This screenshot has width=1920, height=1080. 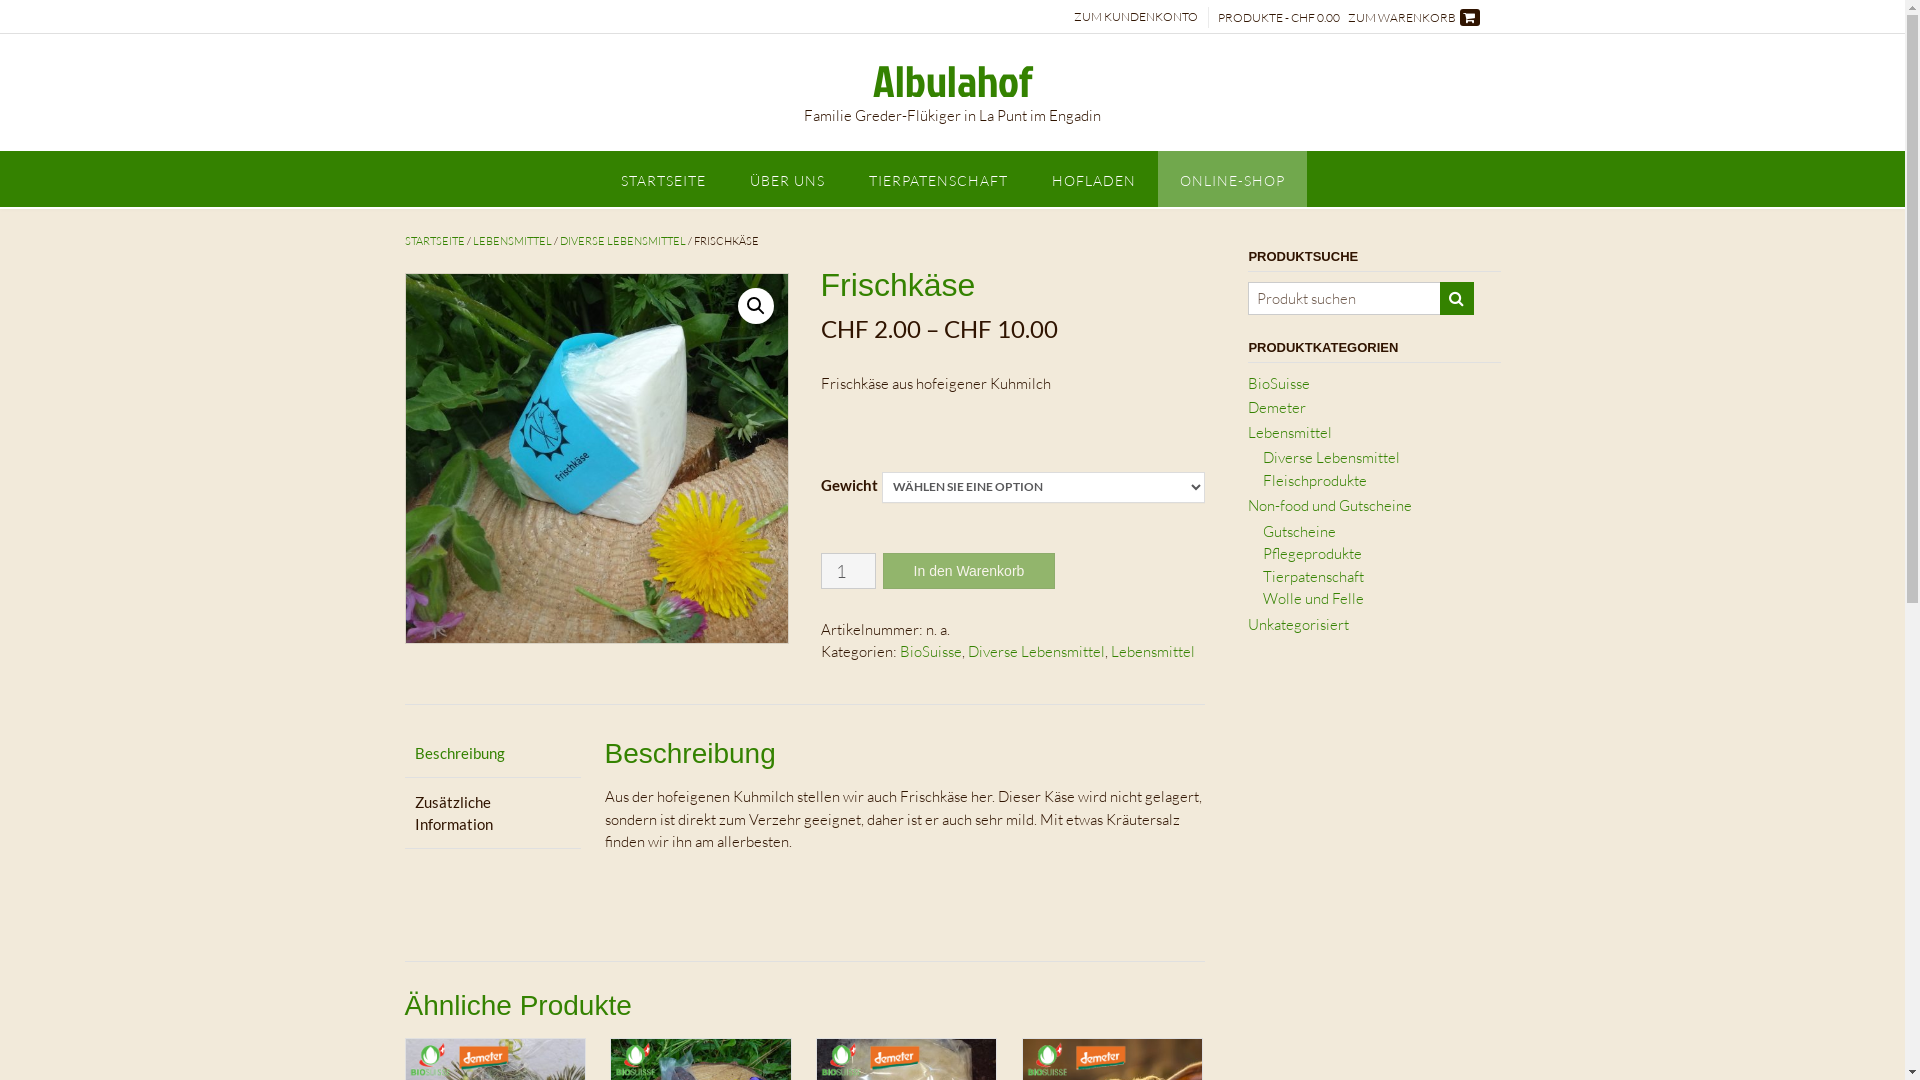 I want to click on Fleischprodukte, so click(x=1315, y=480).